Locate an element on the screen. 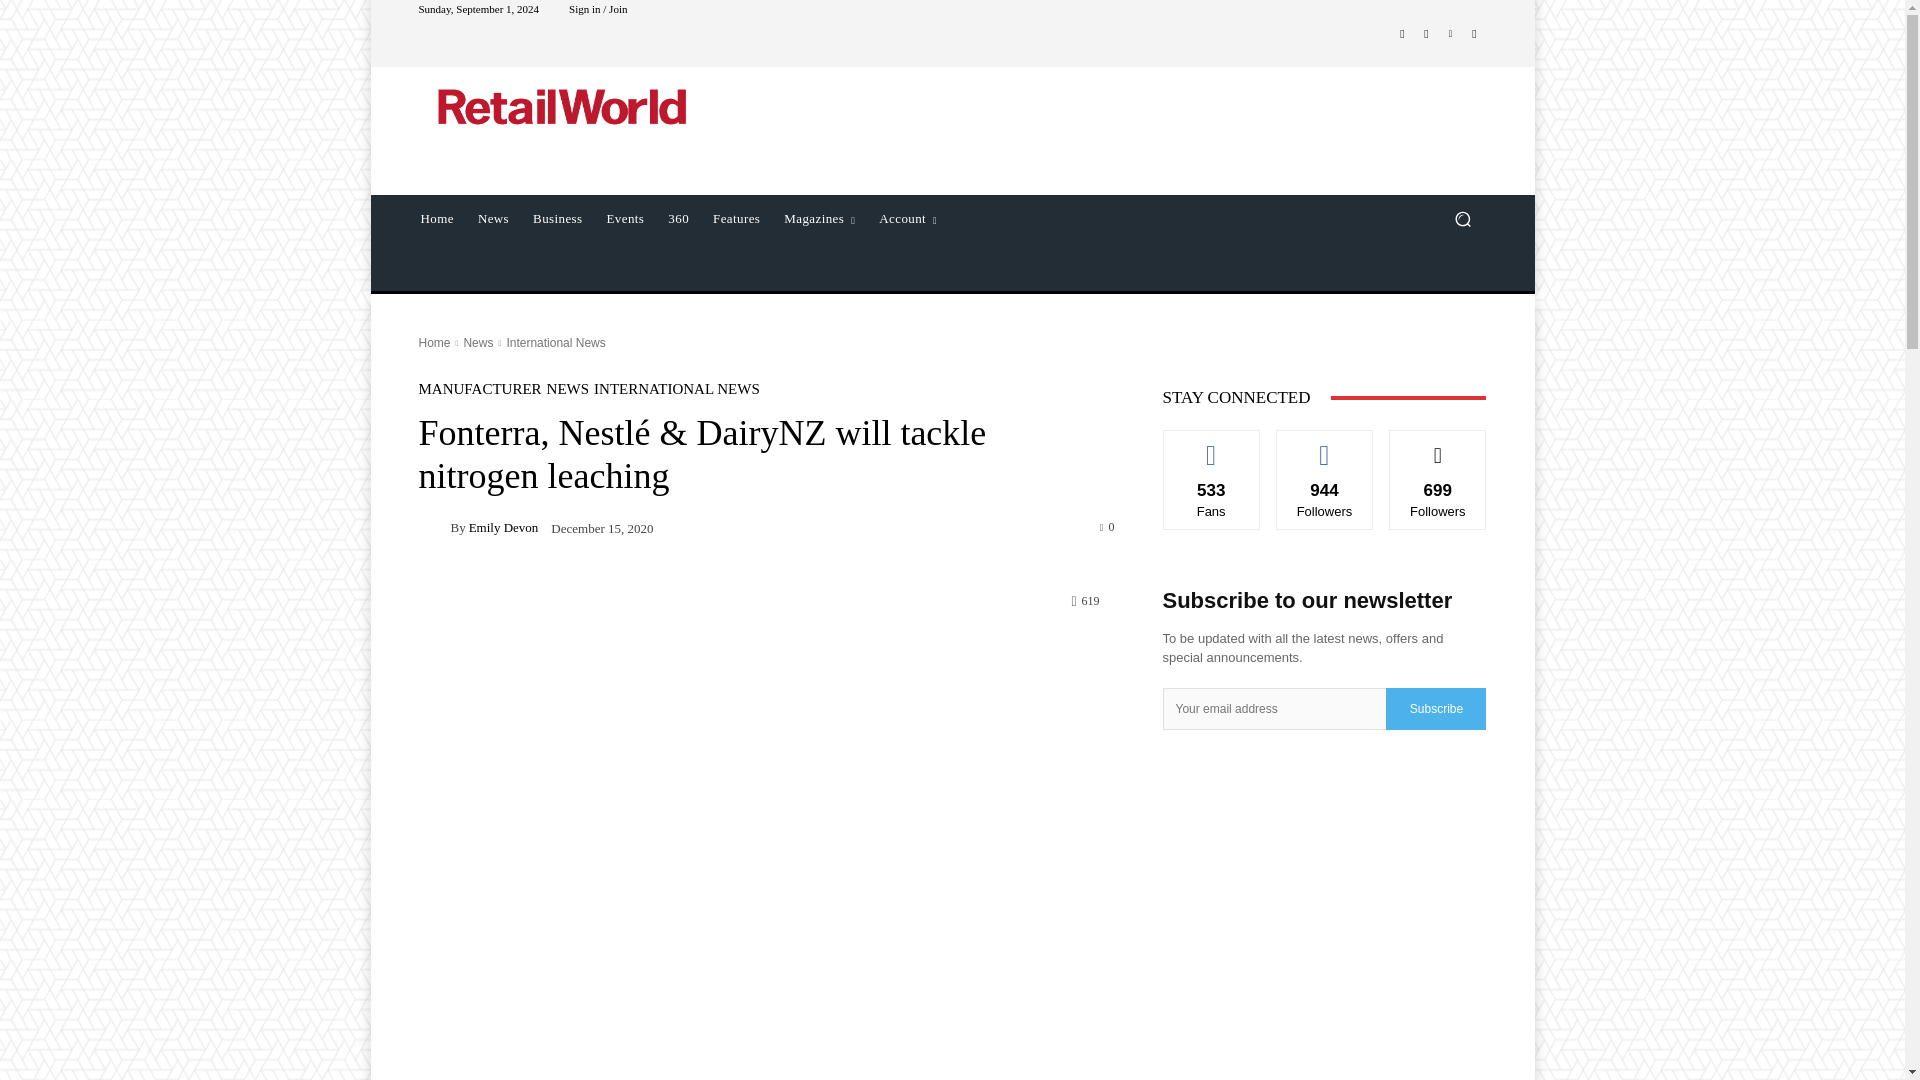 The width and height of the screenshot is (1920, 1080). Magazines is located at coordinates (819, 219).